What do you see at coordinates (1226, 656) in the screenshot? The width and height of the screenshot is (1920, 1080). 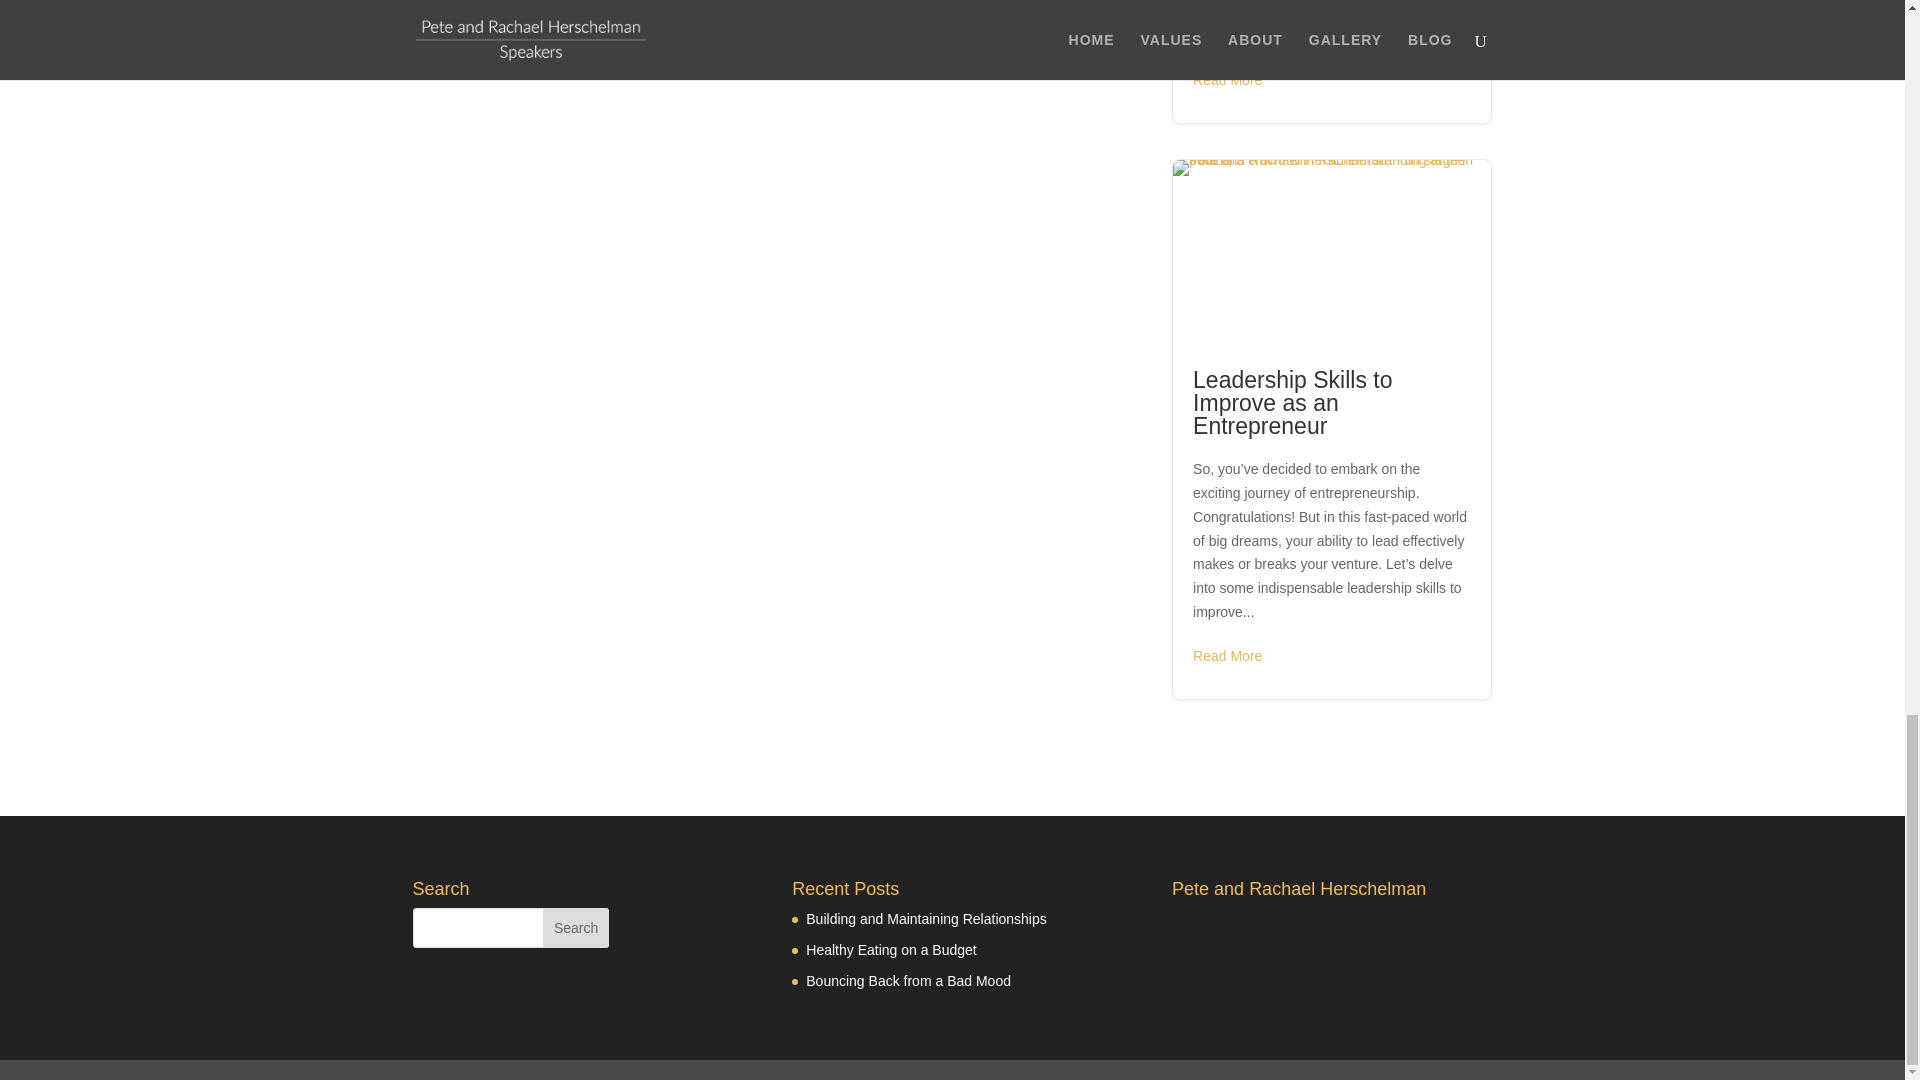 I see `Read More` at bounding box center [1226, 656].